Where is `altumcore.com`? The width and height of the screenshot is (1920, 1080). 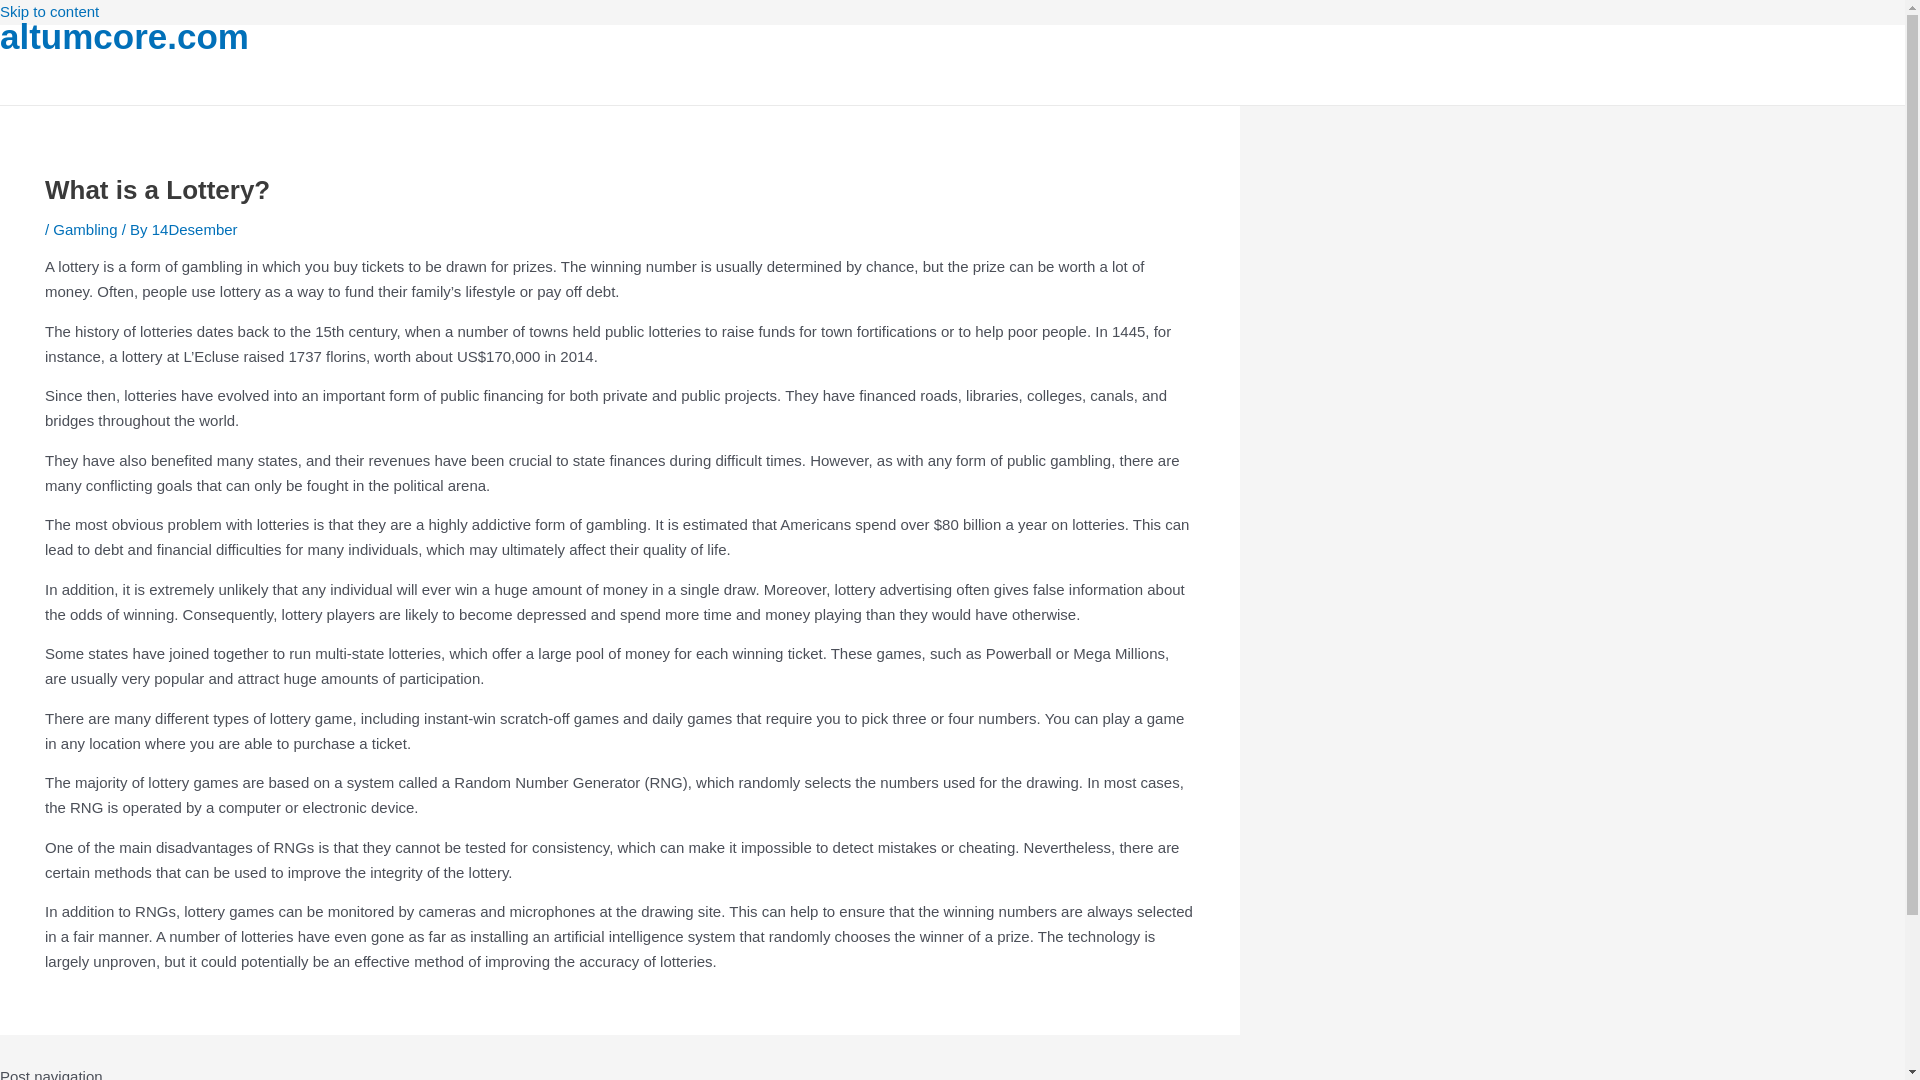 altumcore.com is located at coordinates (124, 36).